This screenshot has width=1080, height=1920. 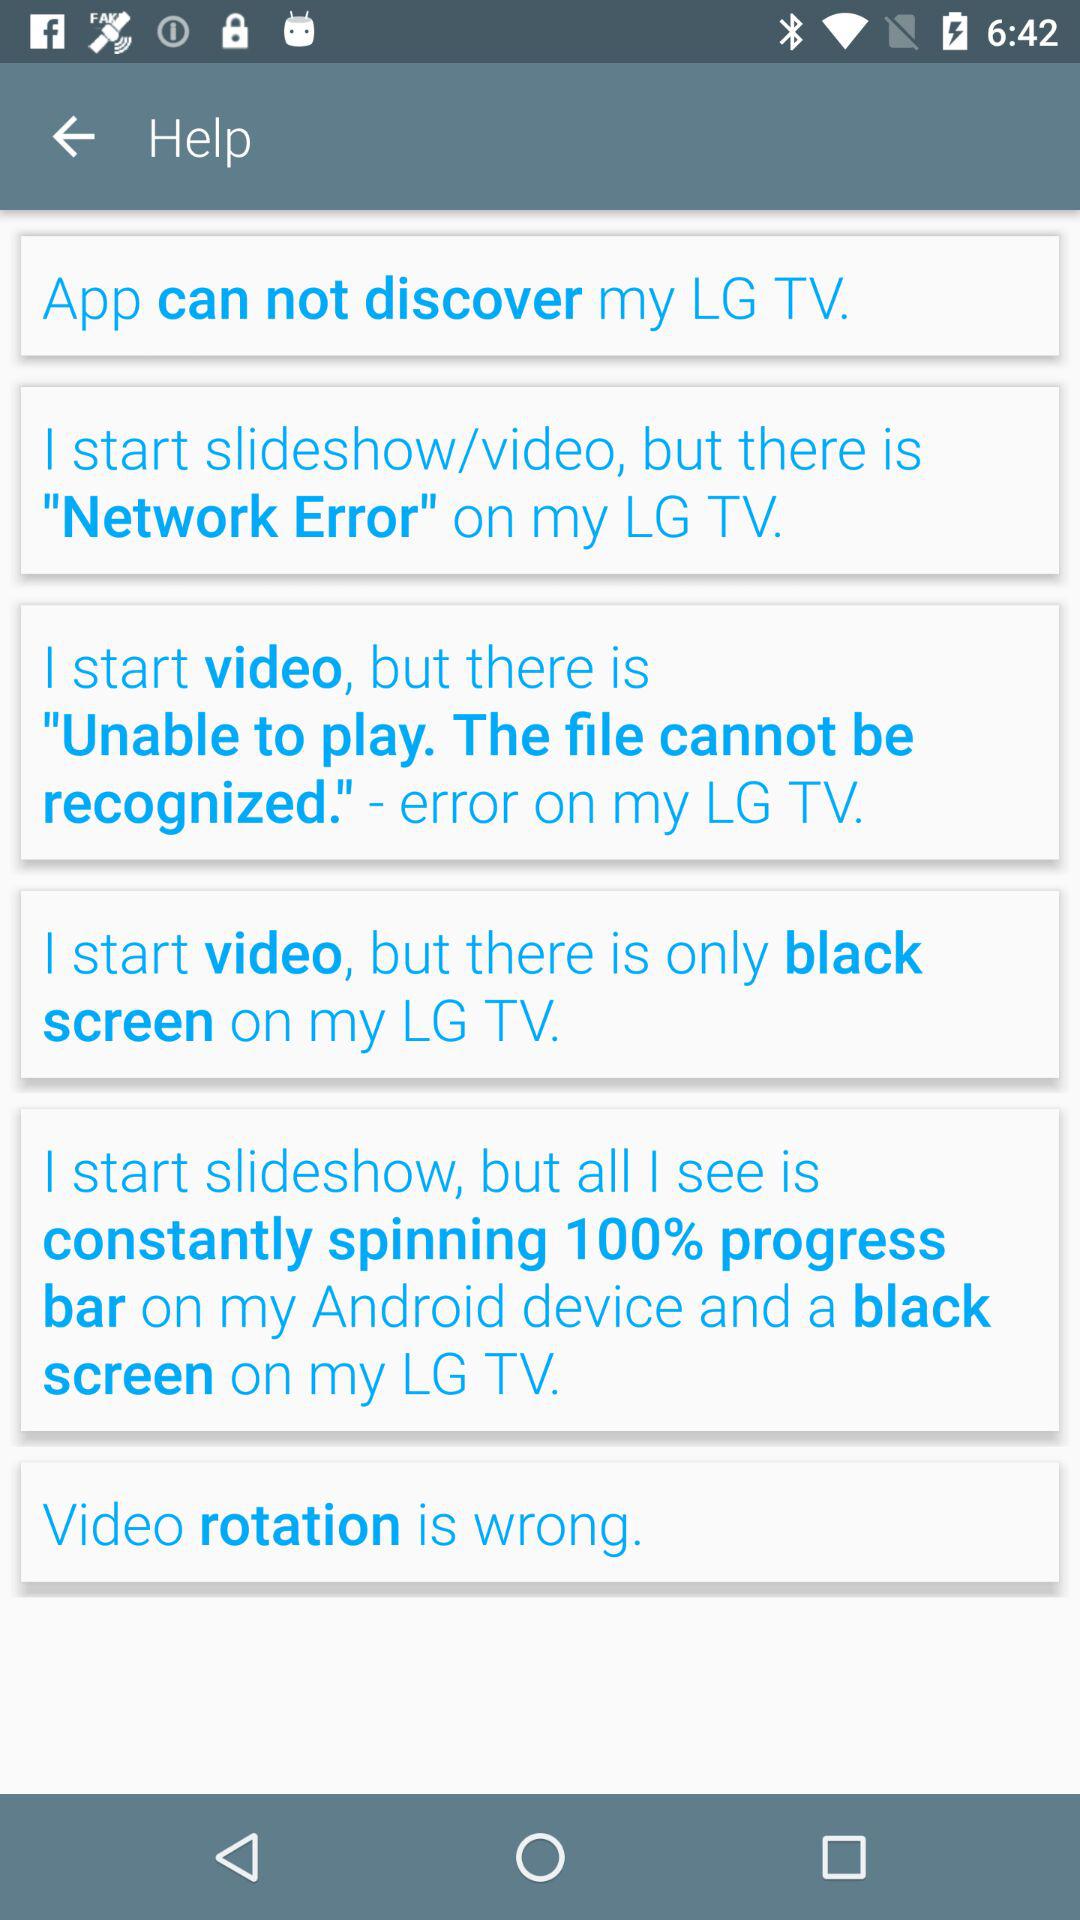 I want to click on press the app can not icon, so click(x=540, y=296).